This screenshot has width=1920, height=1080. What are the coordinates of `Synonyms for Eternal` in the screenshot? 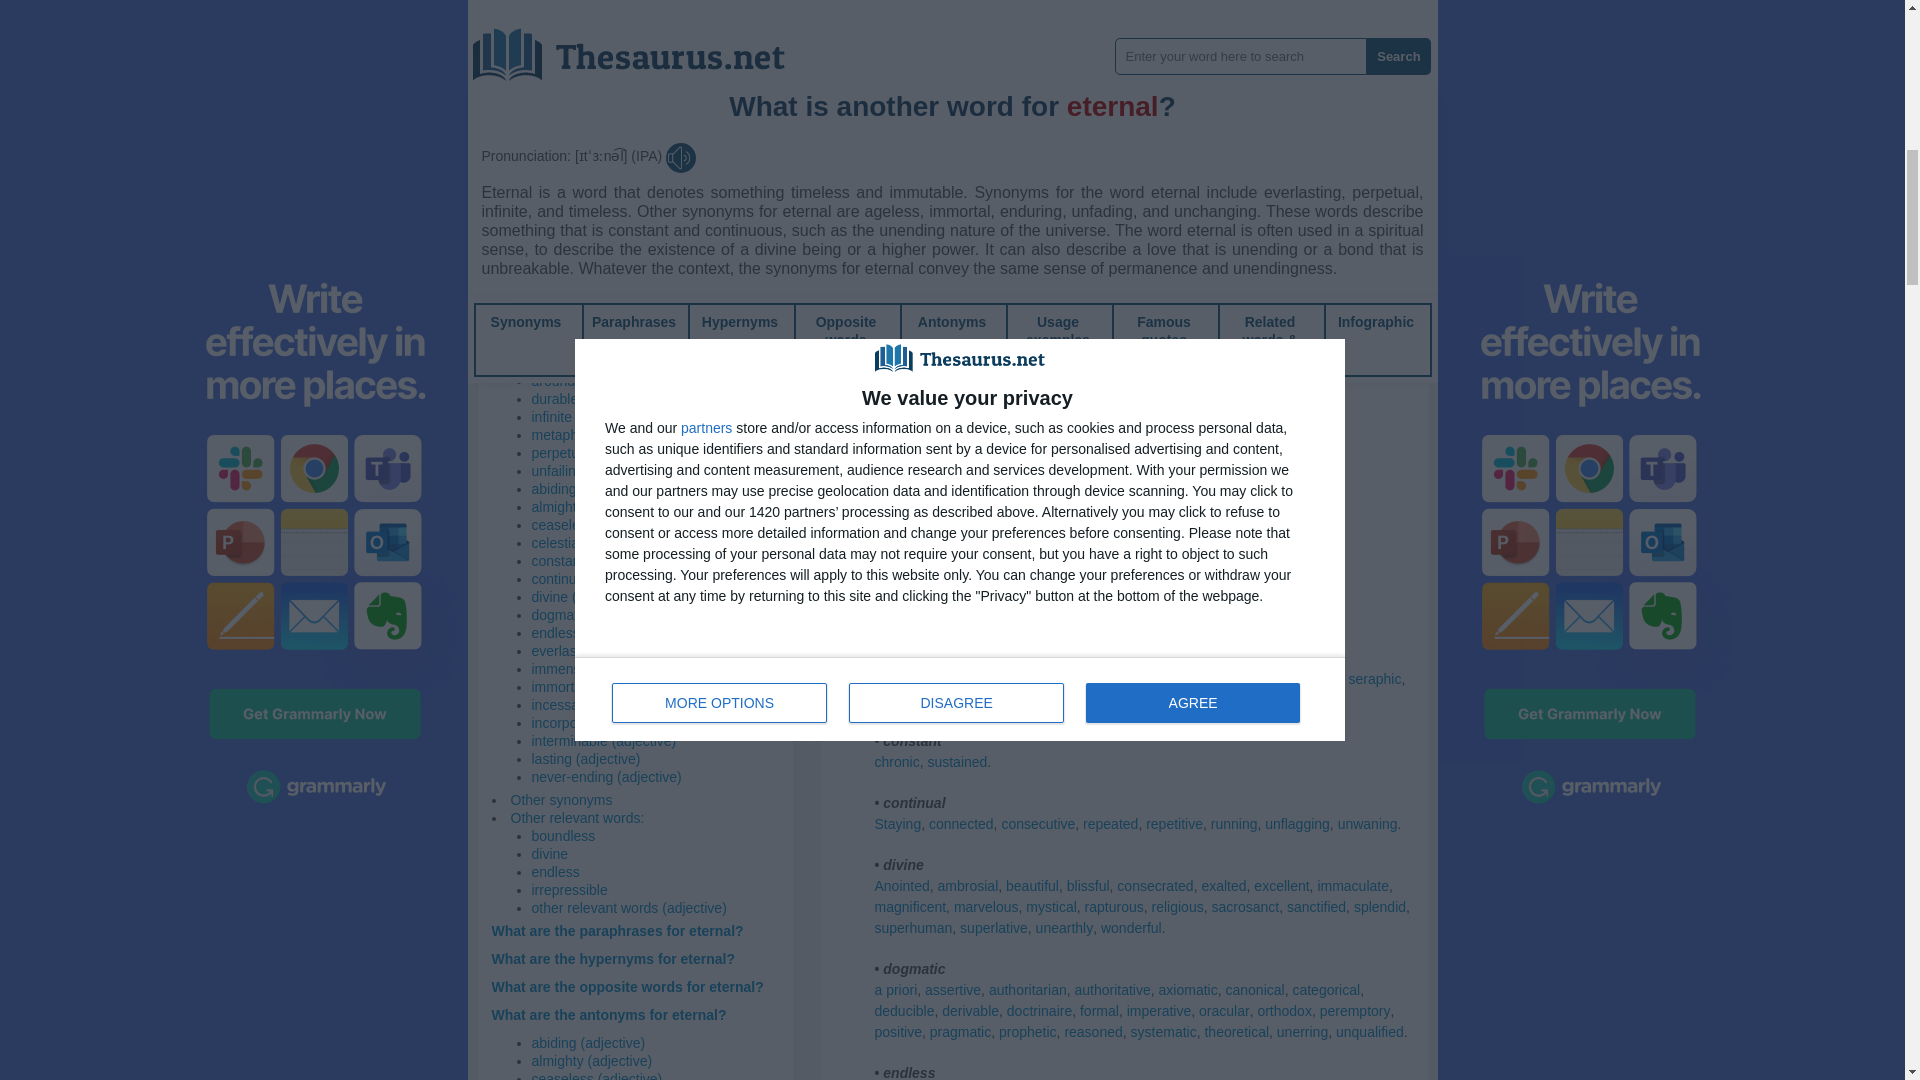 It's located at (1123, 37).